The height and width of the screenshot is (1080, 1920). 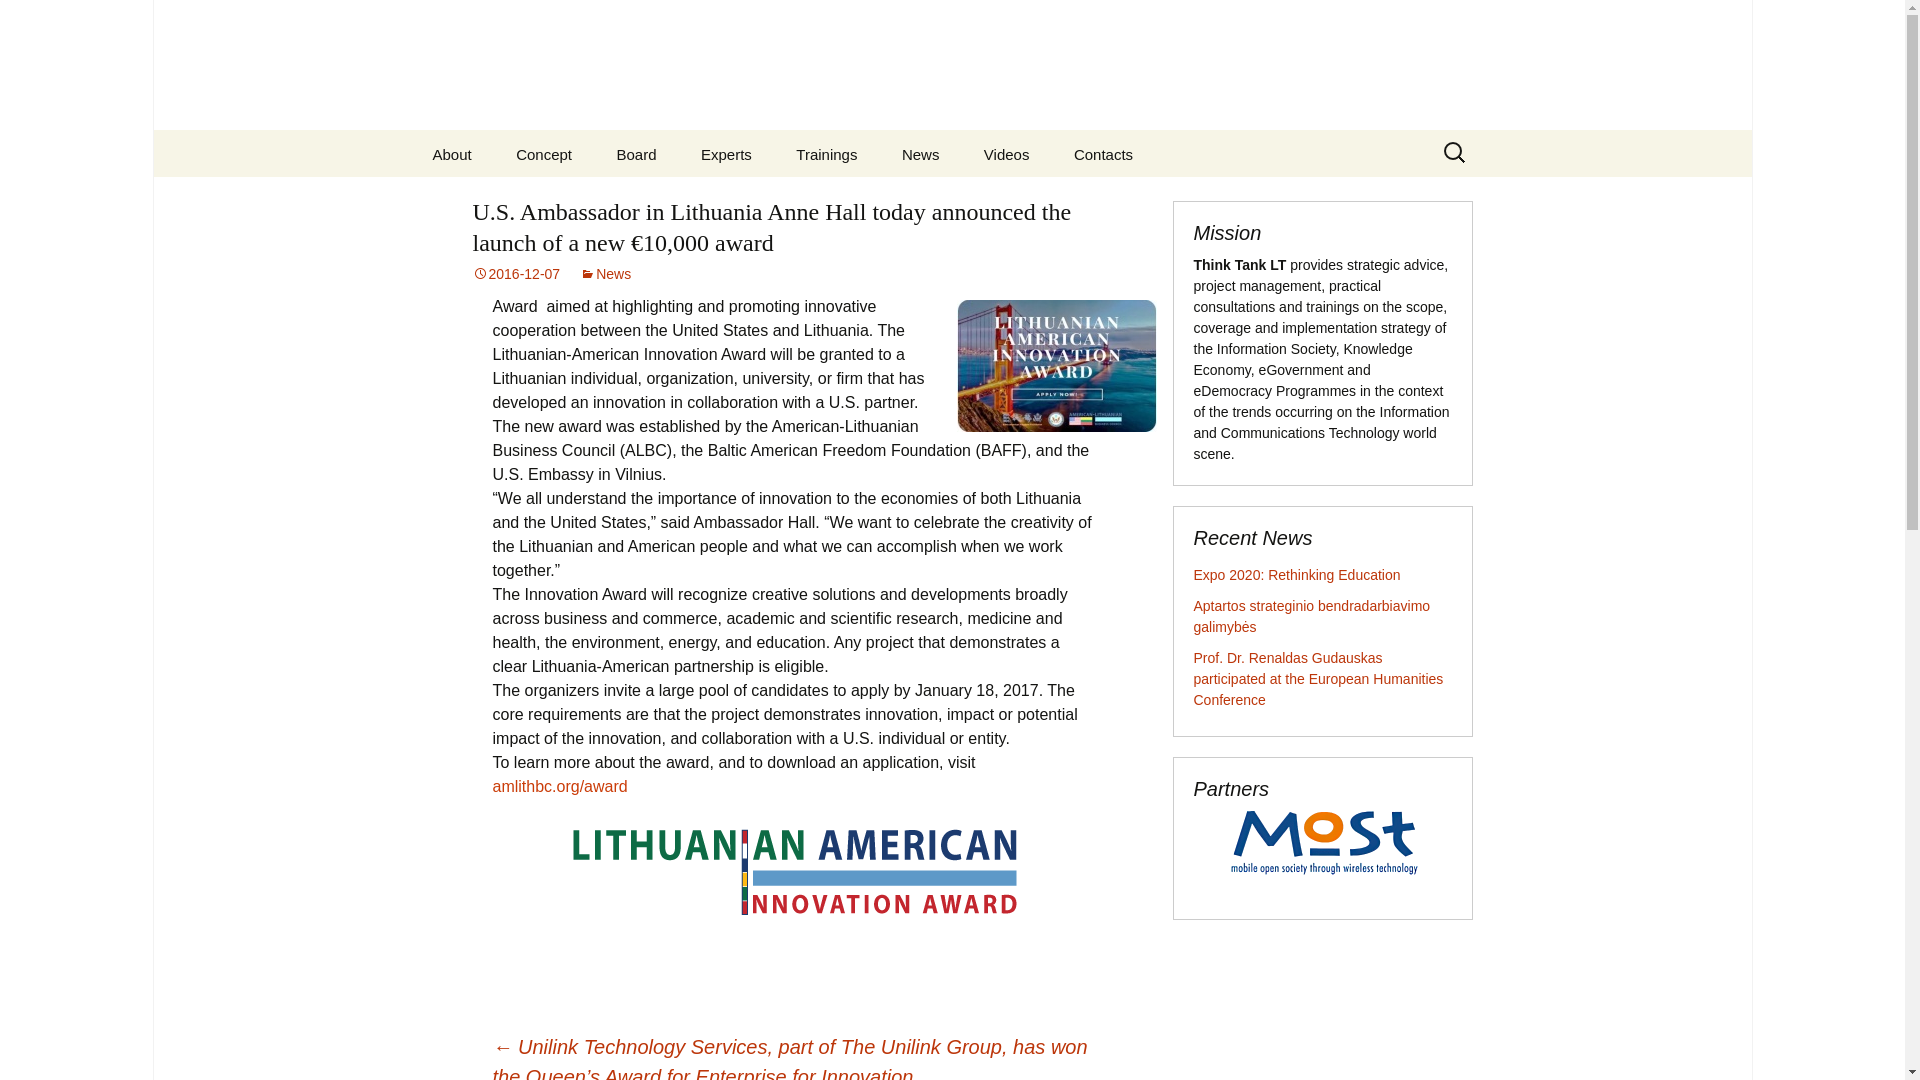 What do you see at coordinates (24, 21) in the screenshot?
I see `Search` at bounding box center [24, 21].